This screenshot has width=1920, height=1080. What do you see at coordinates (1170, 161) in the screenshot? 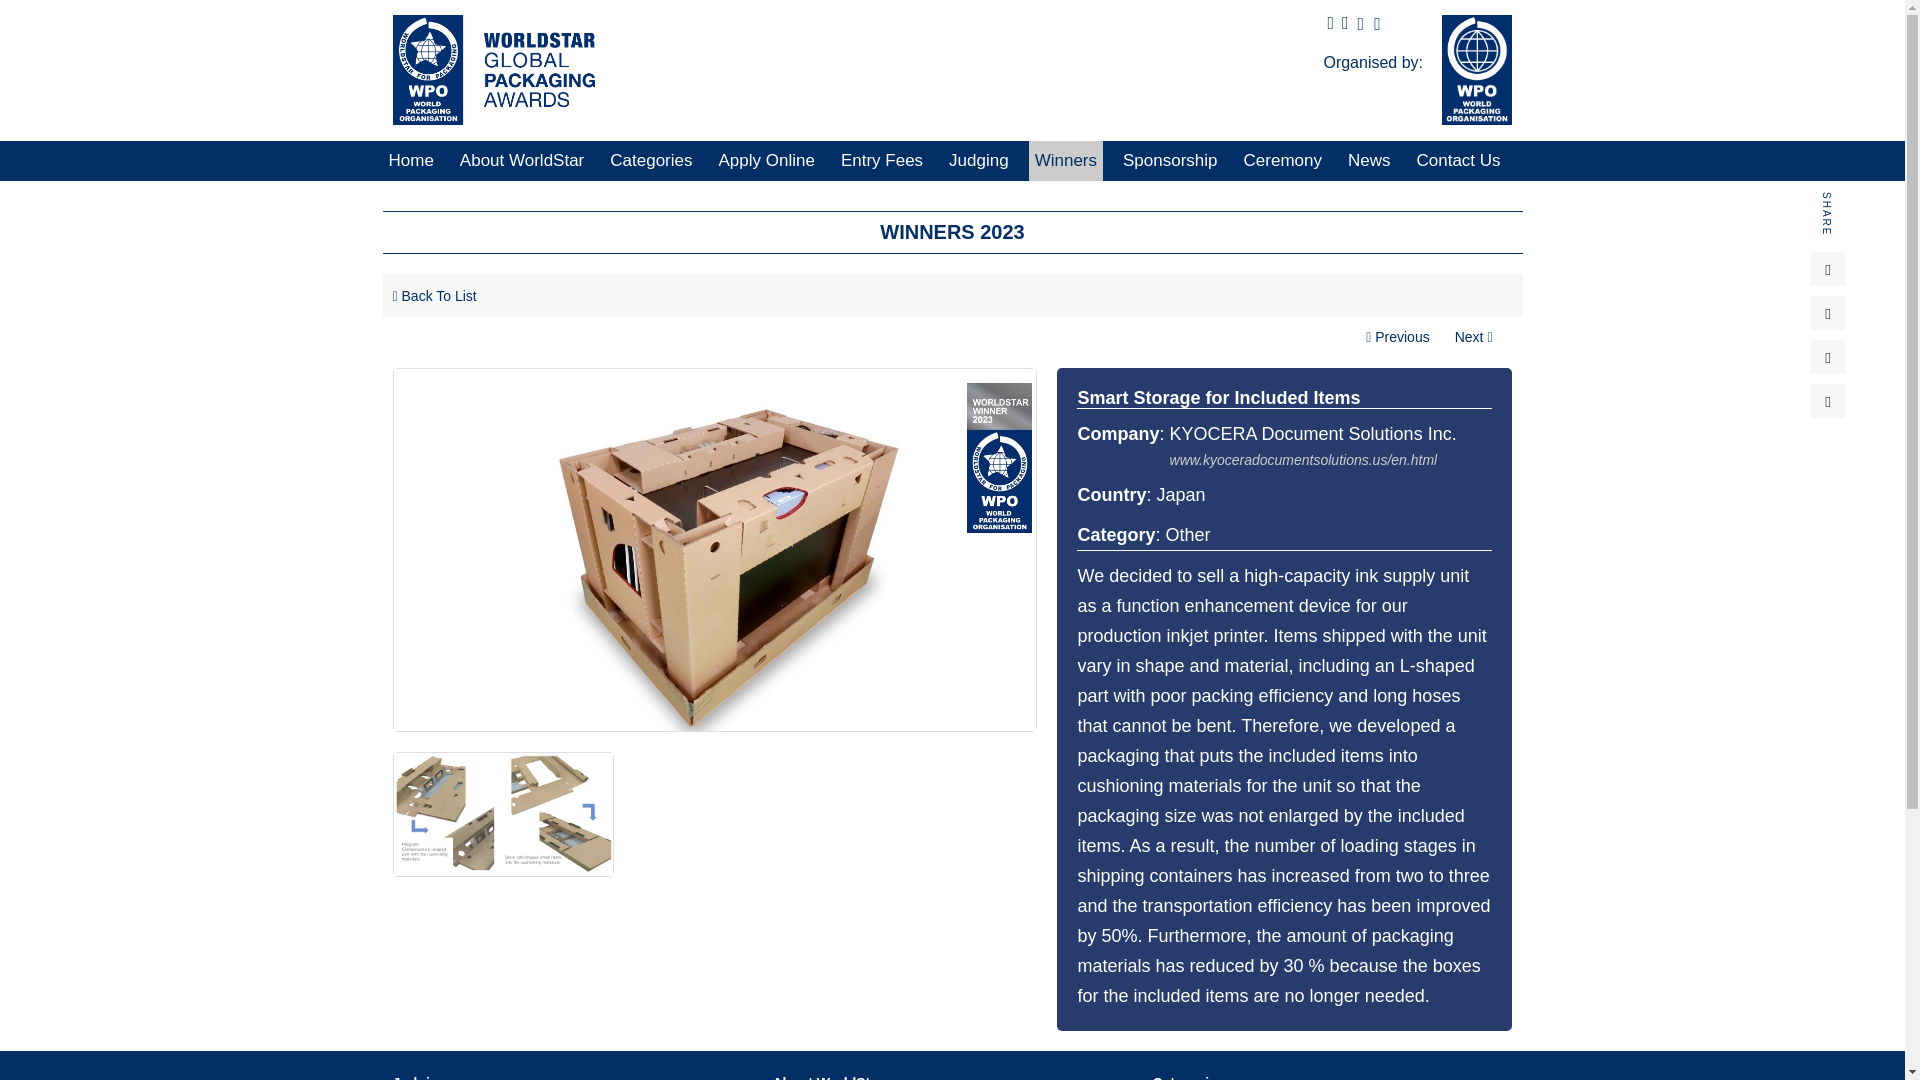
I see `Sponsorship` at bounding box center [1170, 161].